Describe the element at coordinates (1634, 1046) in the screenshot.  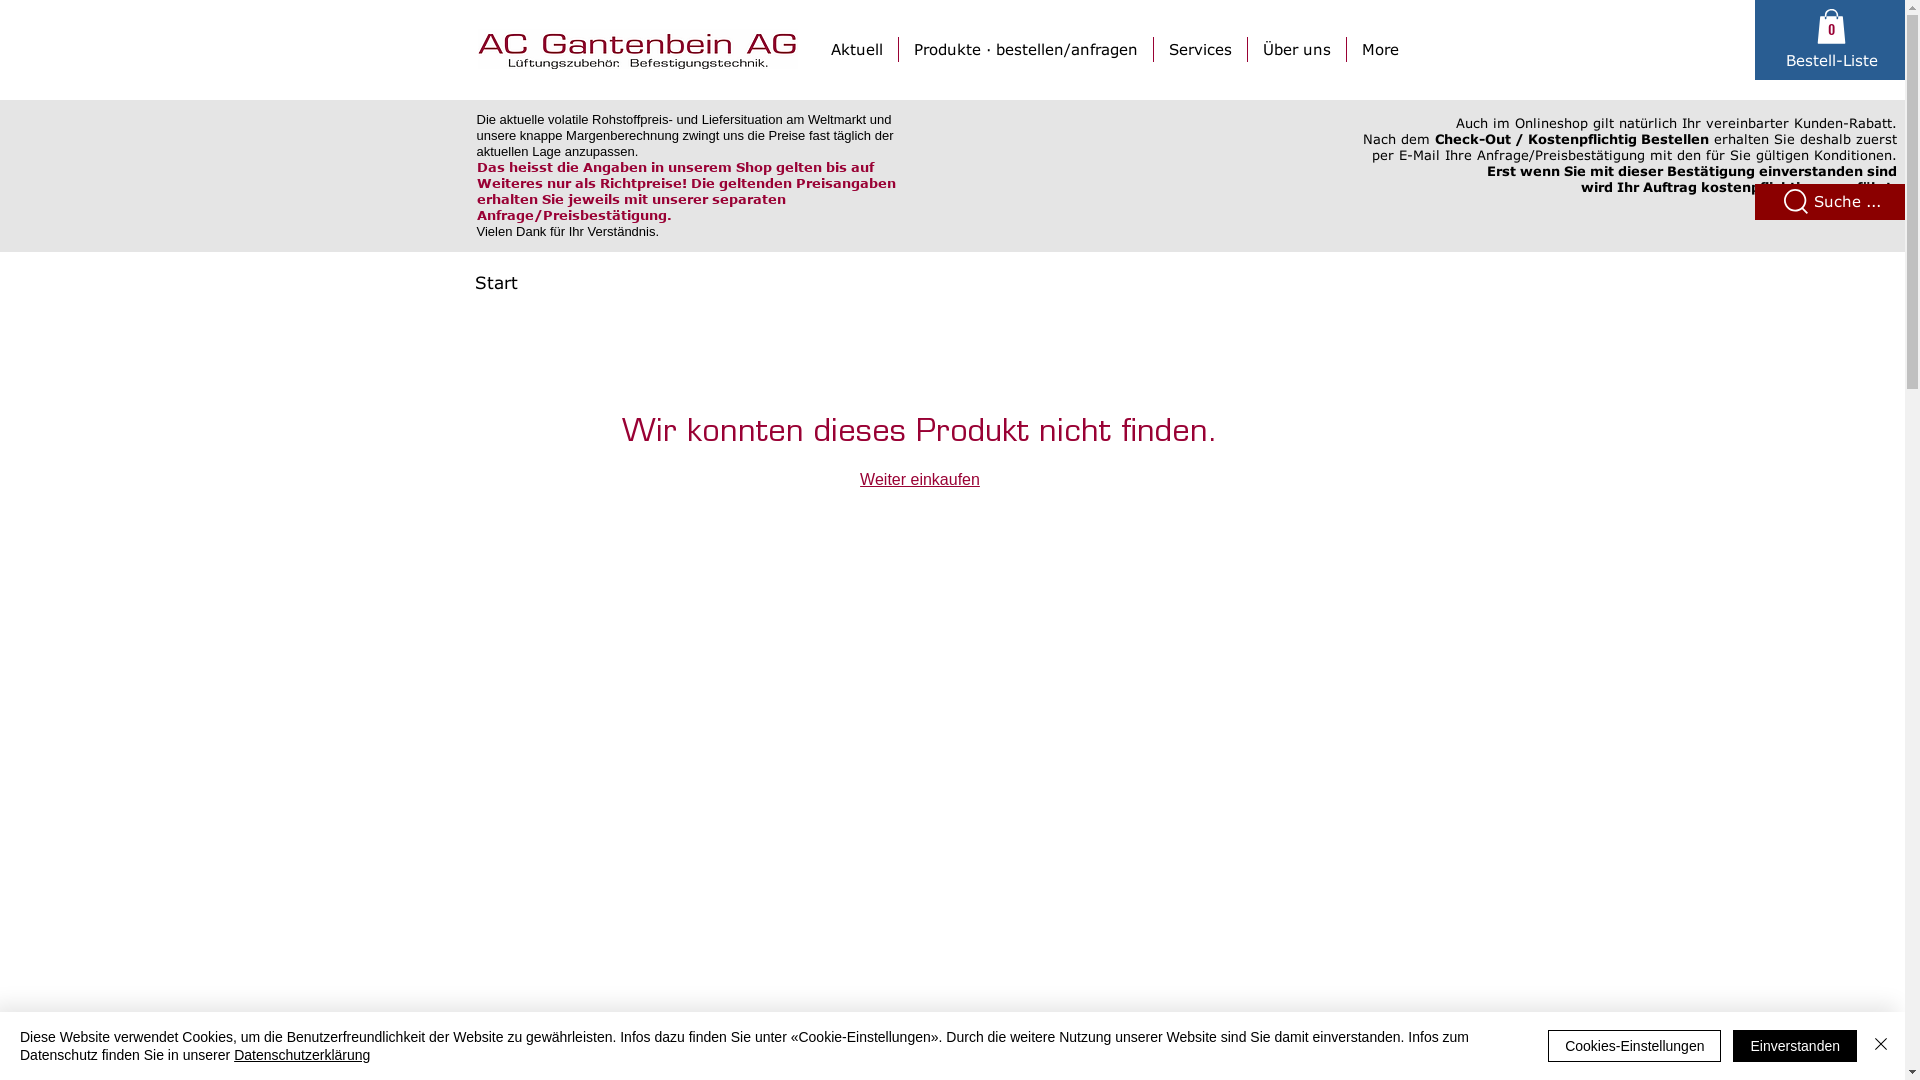
I see `Cookies-Einstellungen` at that location.